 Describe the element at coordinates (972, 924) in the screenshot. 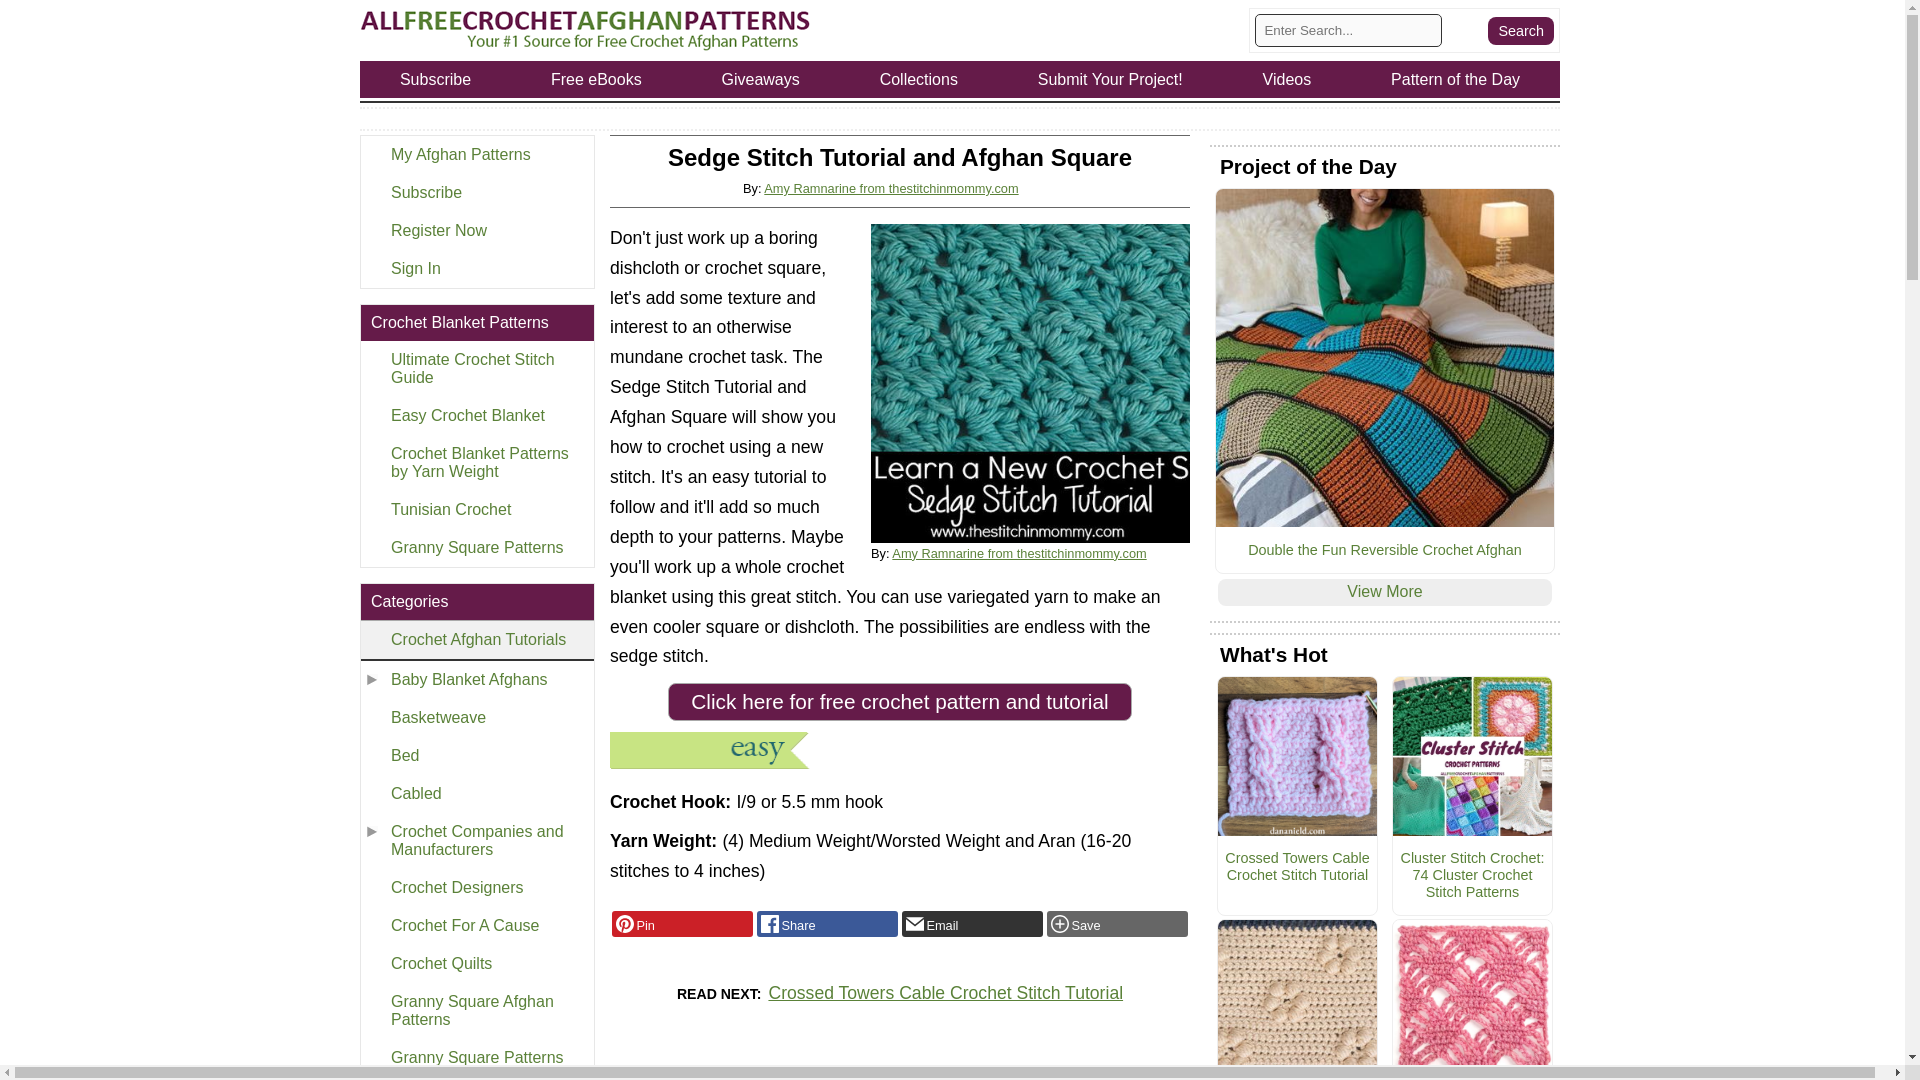

I see `Email` at that location.